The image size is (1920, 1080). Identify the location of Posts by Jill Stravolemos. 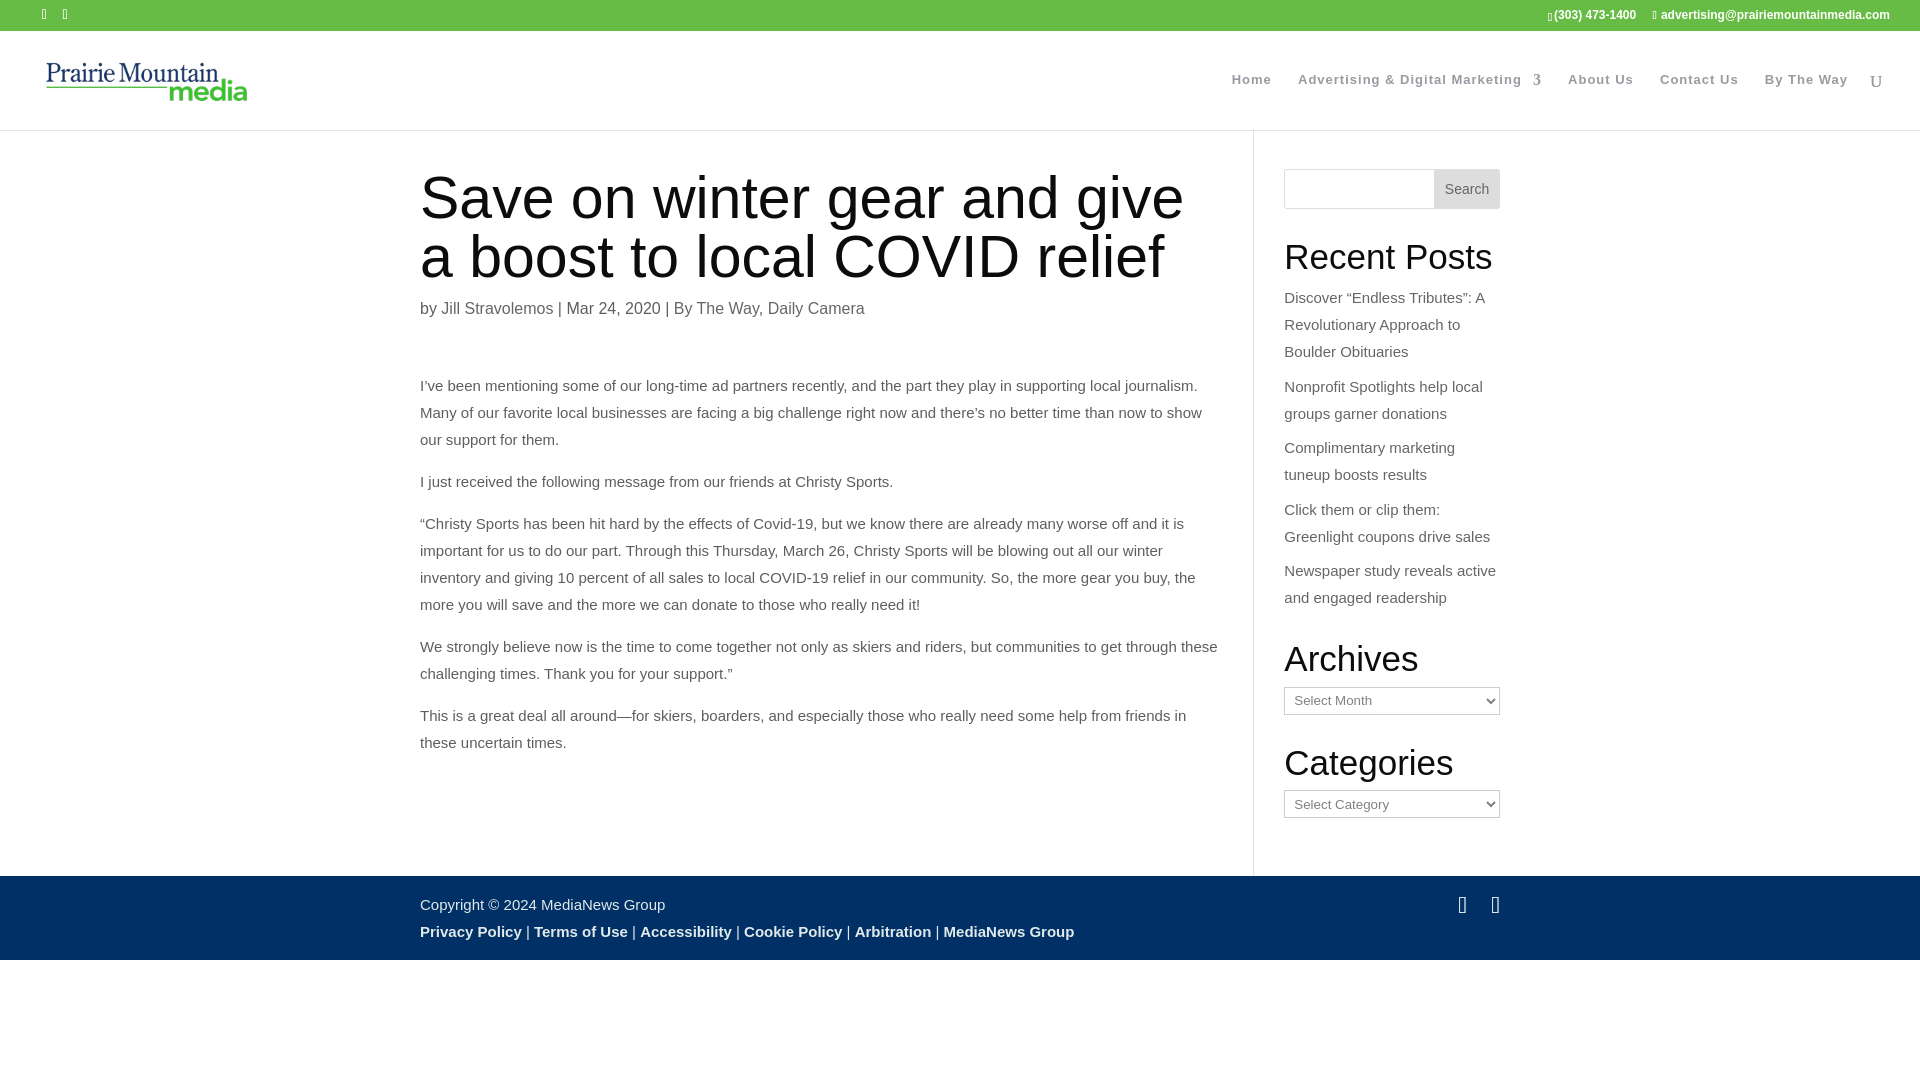
(496, 308).